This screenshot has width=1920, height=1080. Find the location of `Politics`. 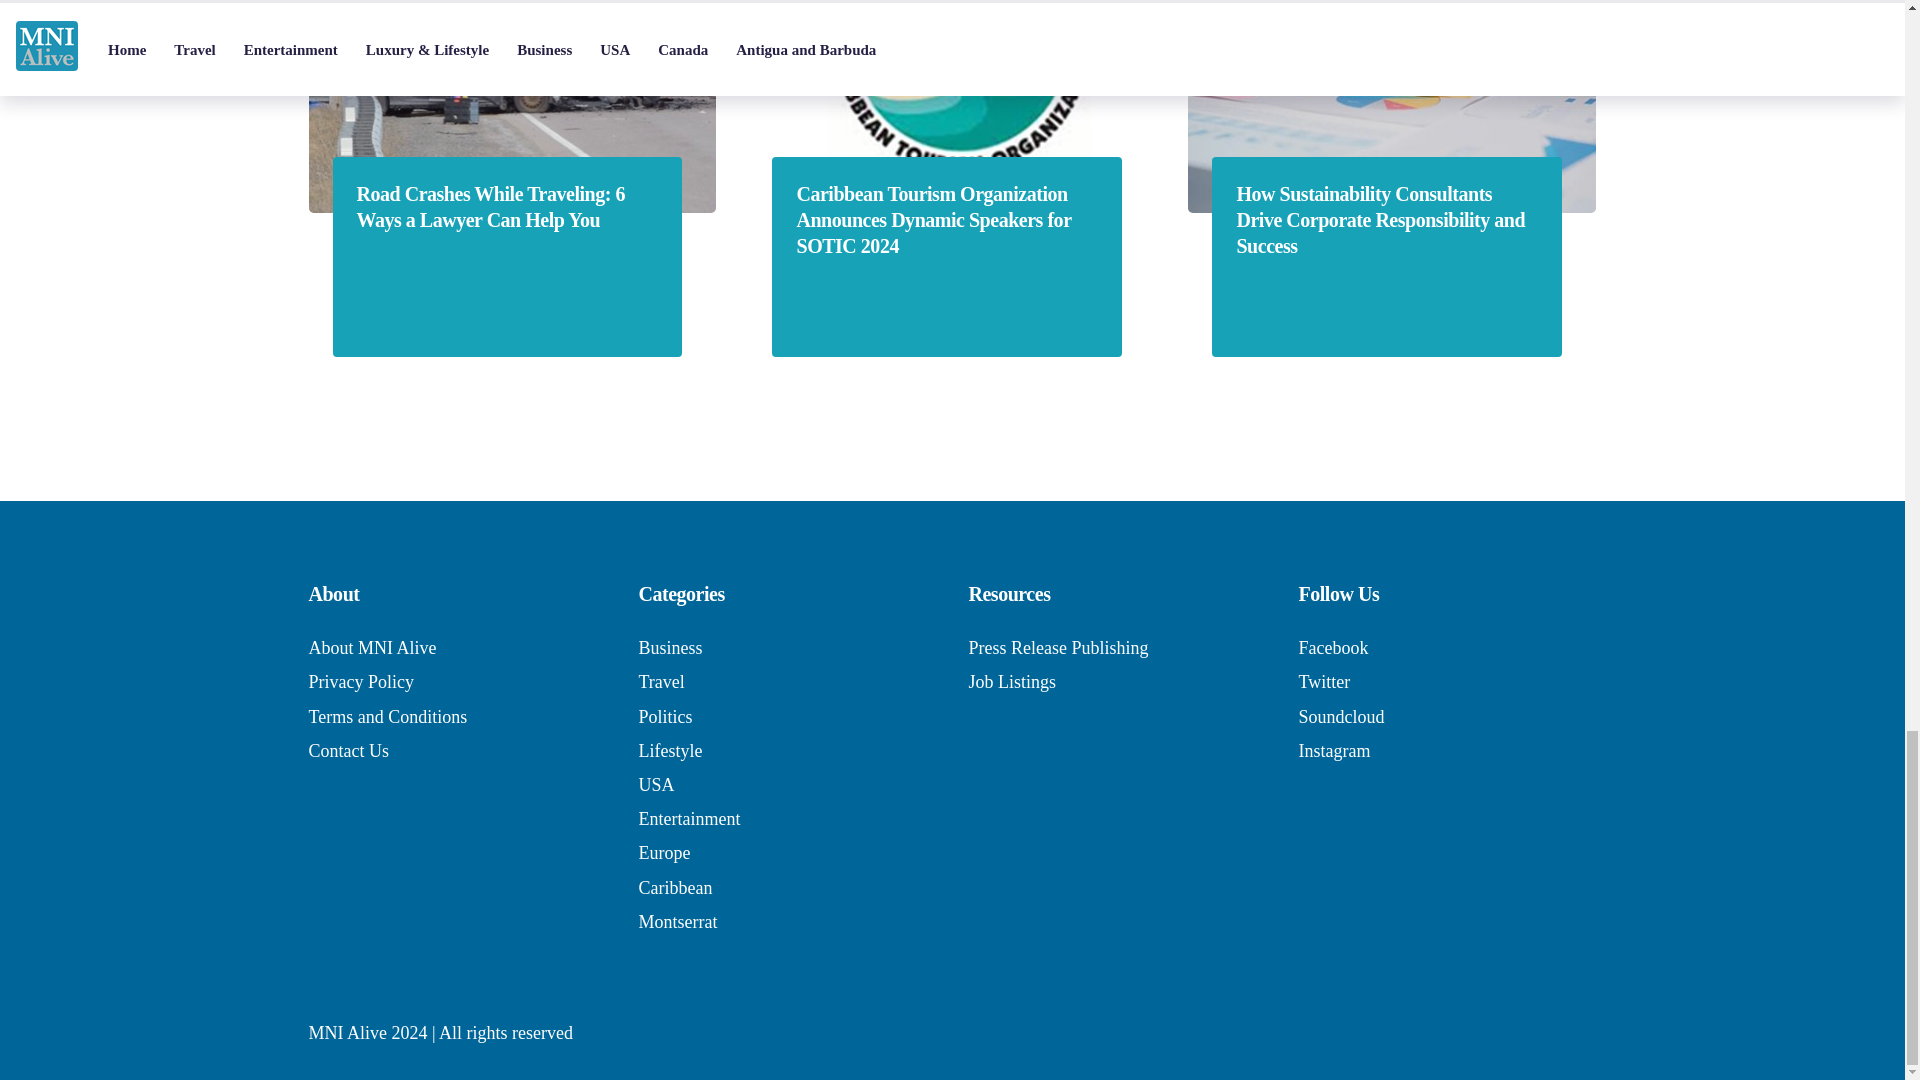

Politics is located at coordinates (664, 716).